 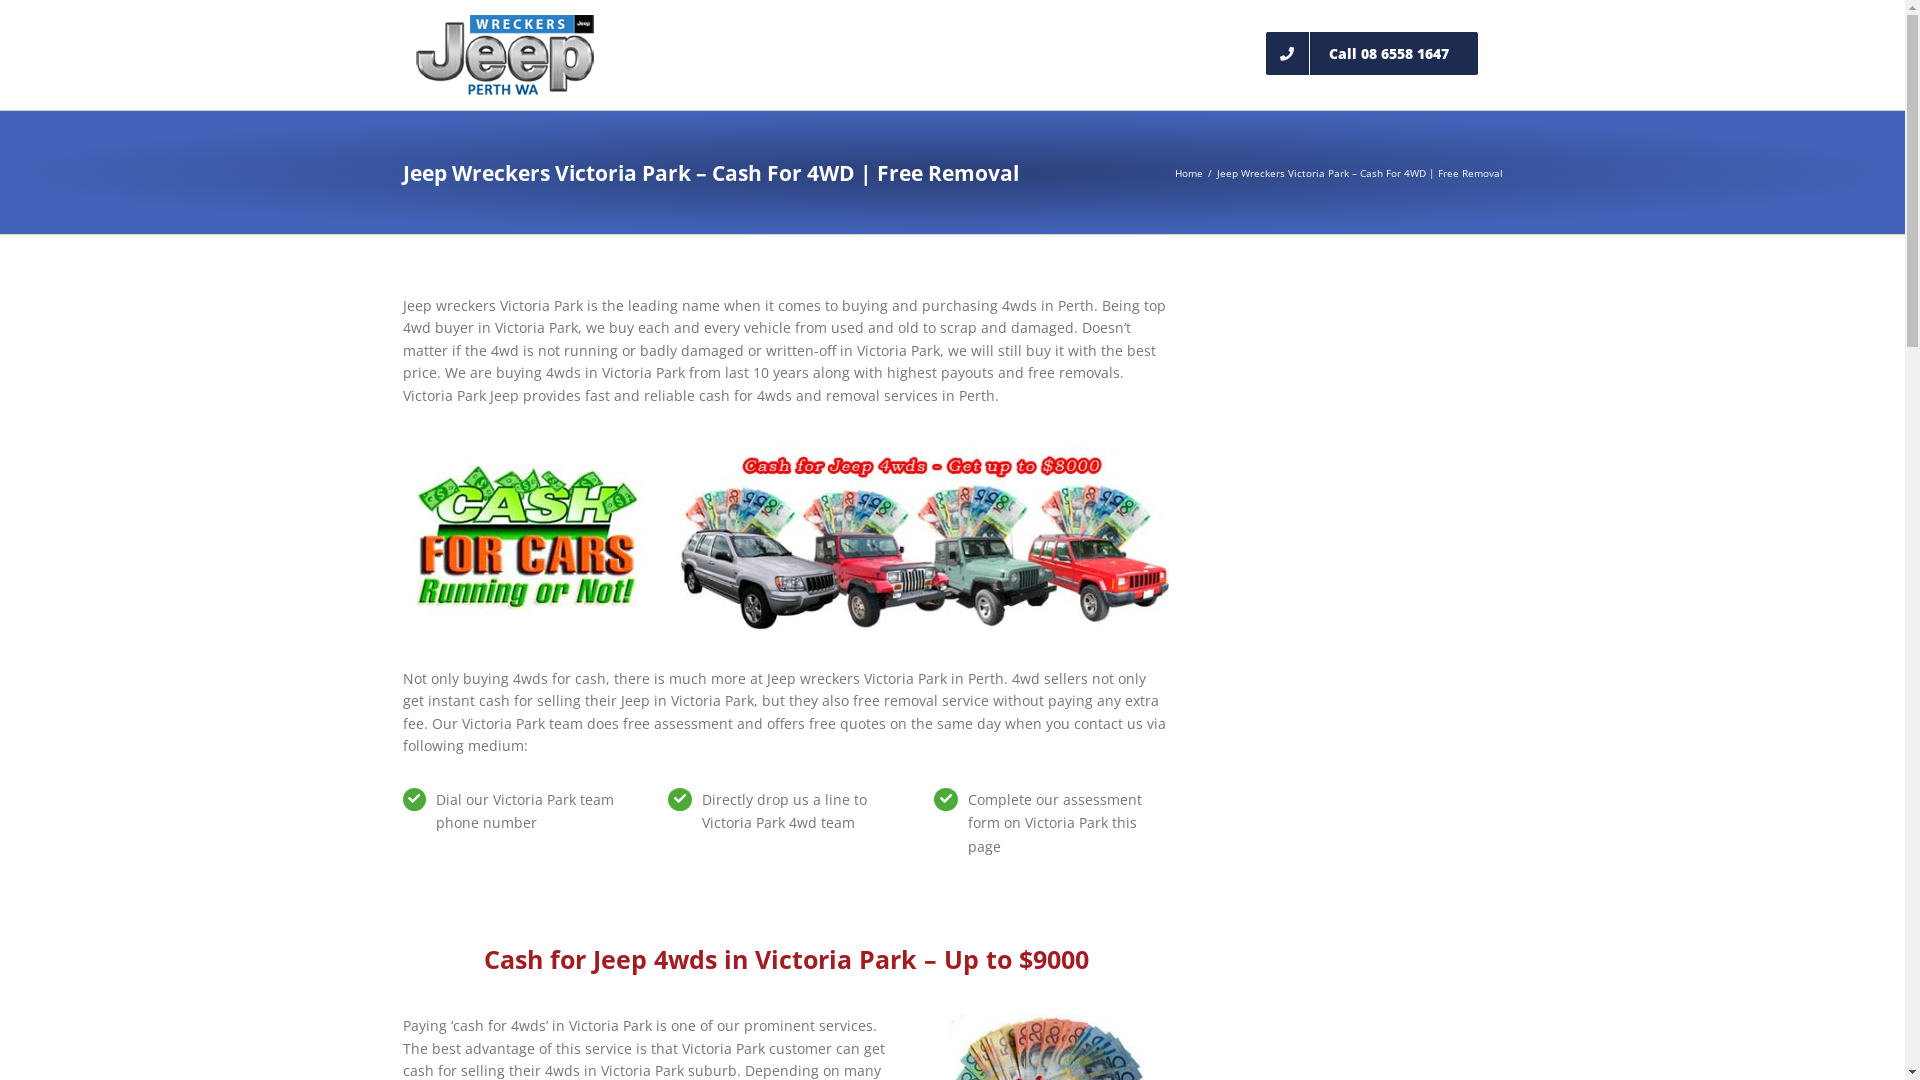 I want to click on Jeep Wrecker, so click(x=924, y=538).